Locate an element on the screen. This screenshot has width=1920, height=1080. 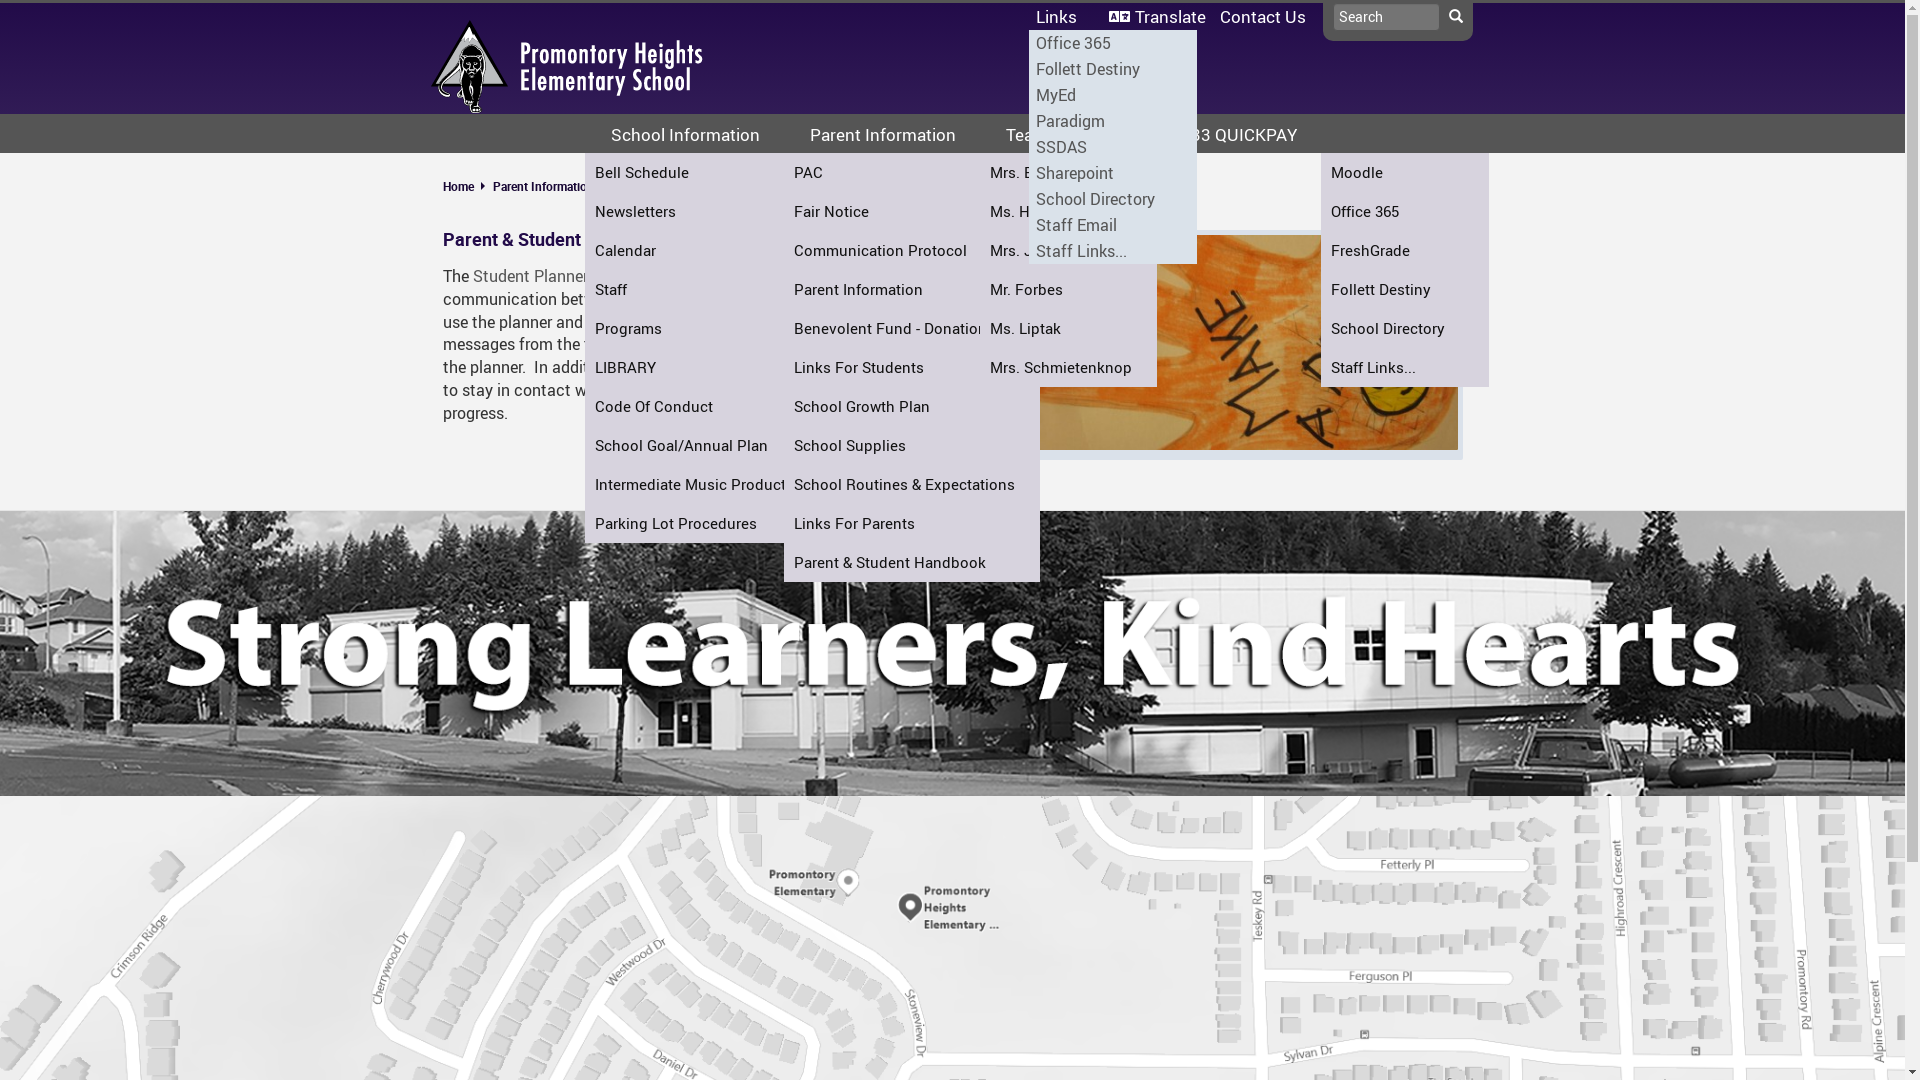
Teacher Pages is located at coordinates (1061, 134).